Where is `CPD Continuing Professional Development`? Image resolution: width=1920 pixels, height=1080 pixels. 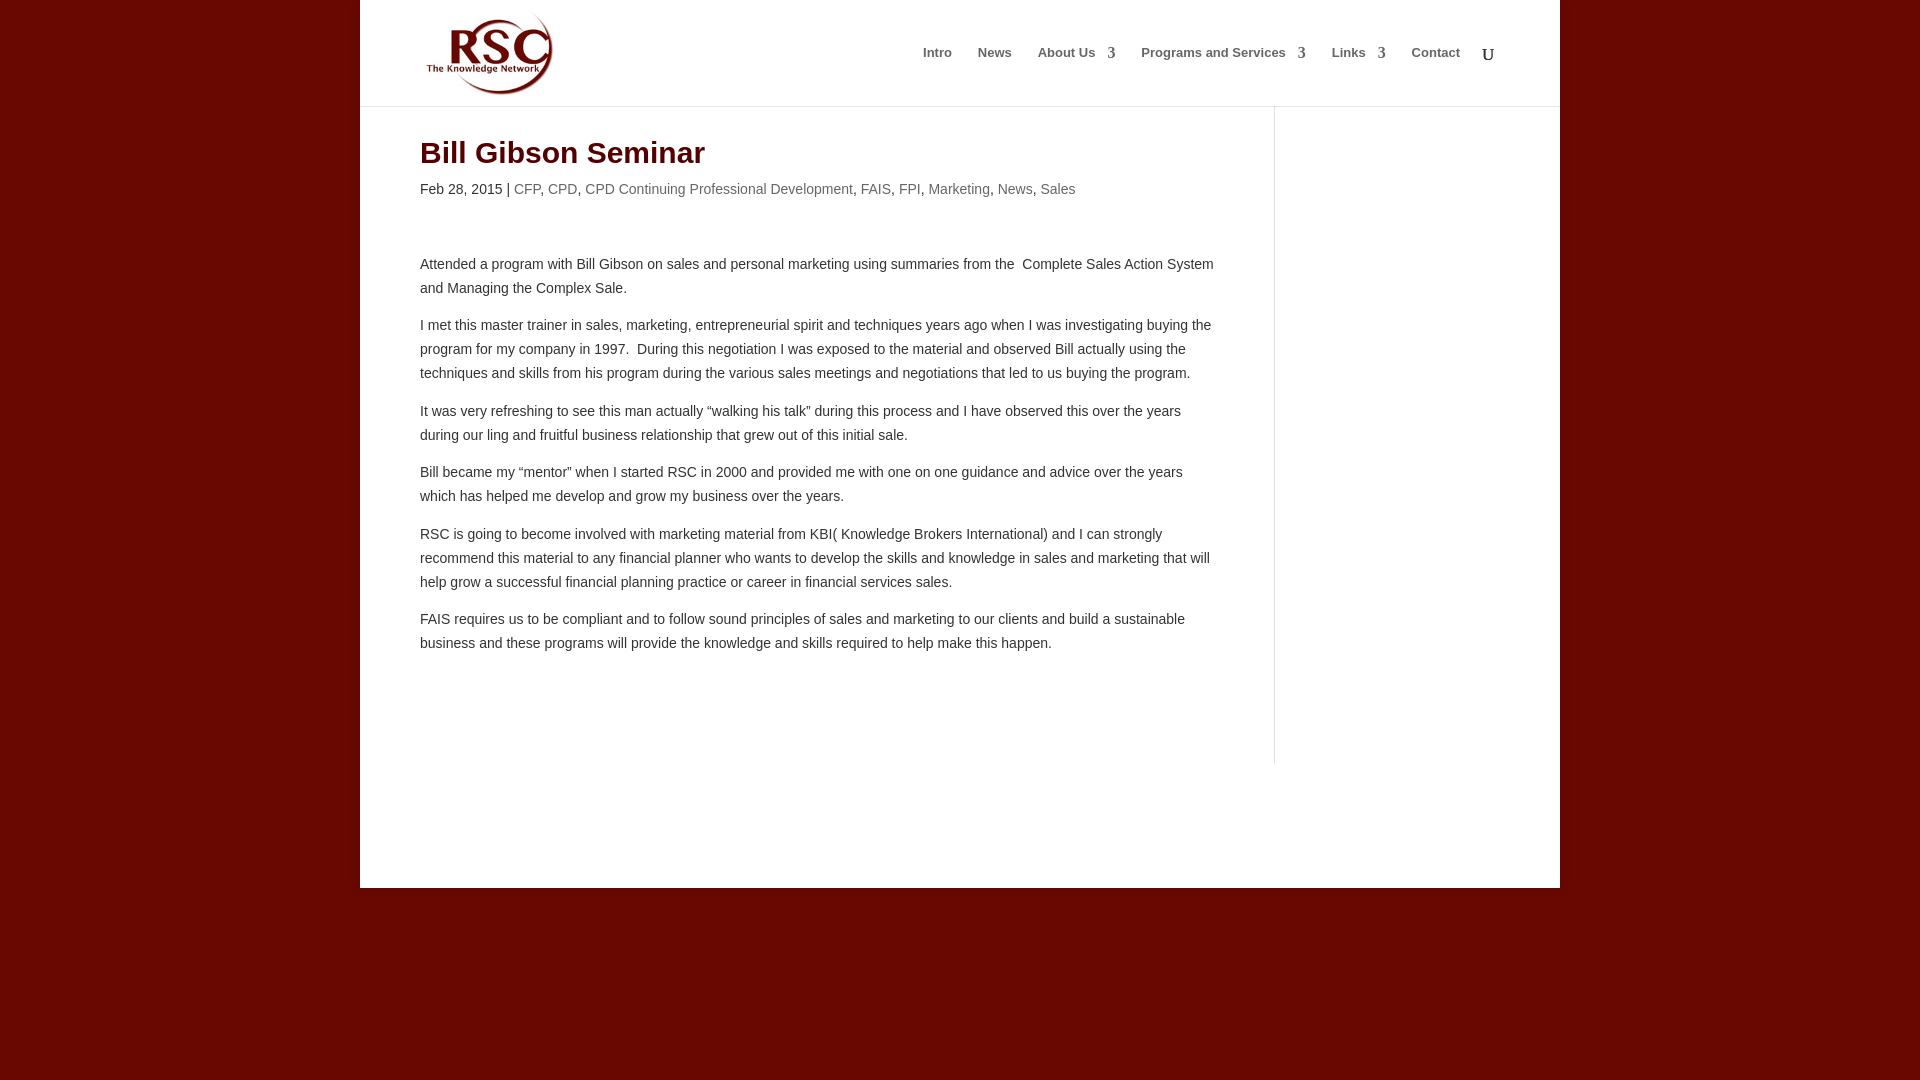 CPD Continuing Professional Development is located at coordinates (718, 188).